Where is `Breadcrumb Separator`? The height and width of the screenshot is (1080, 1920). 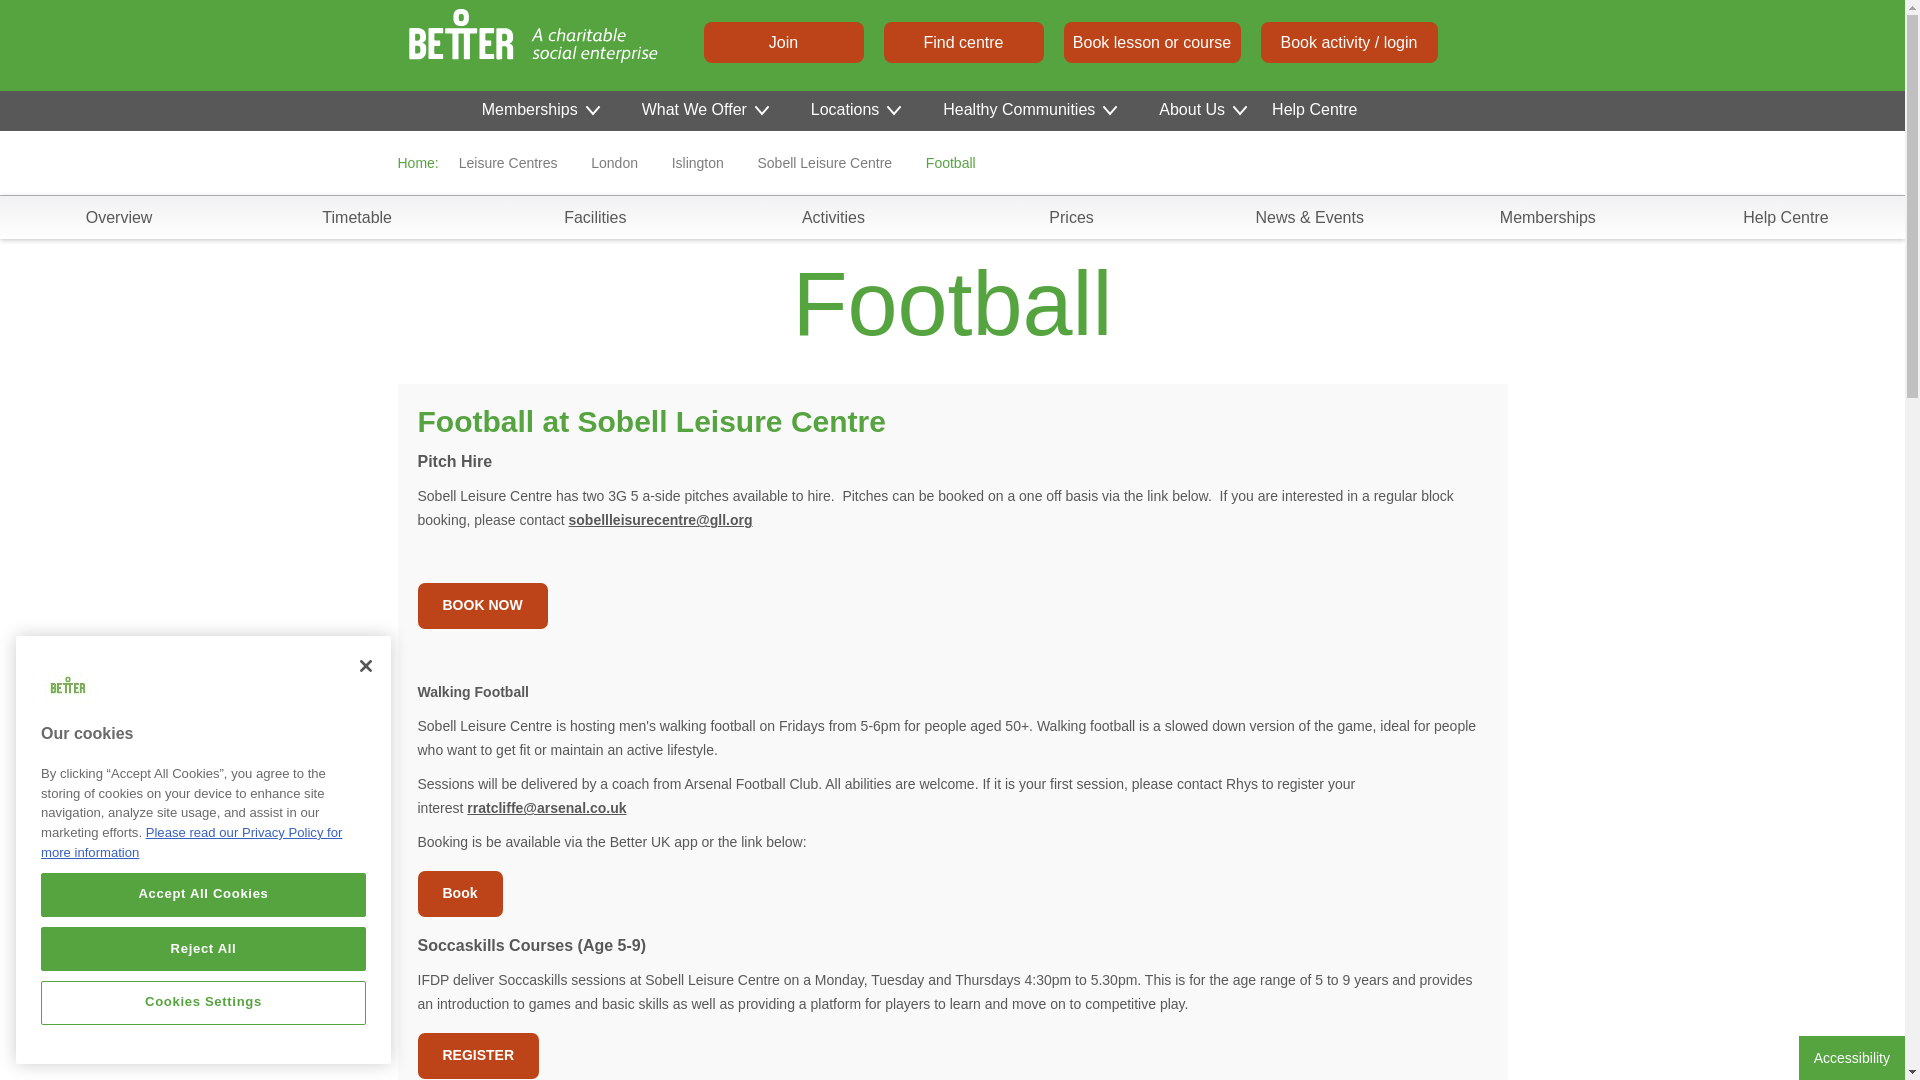
Breadcrumb Separator is located at coordinates (742, 162).